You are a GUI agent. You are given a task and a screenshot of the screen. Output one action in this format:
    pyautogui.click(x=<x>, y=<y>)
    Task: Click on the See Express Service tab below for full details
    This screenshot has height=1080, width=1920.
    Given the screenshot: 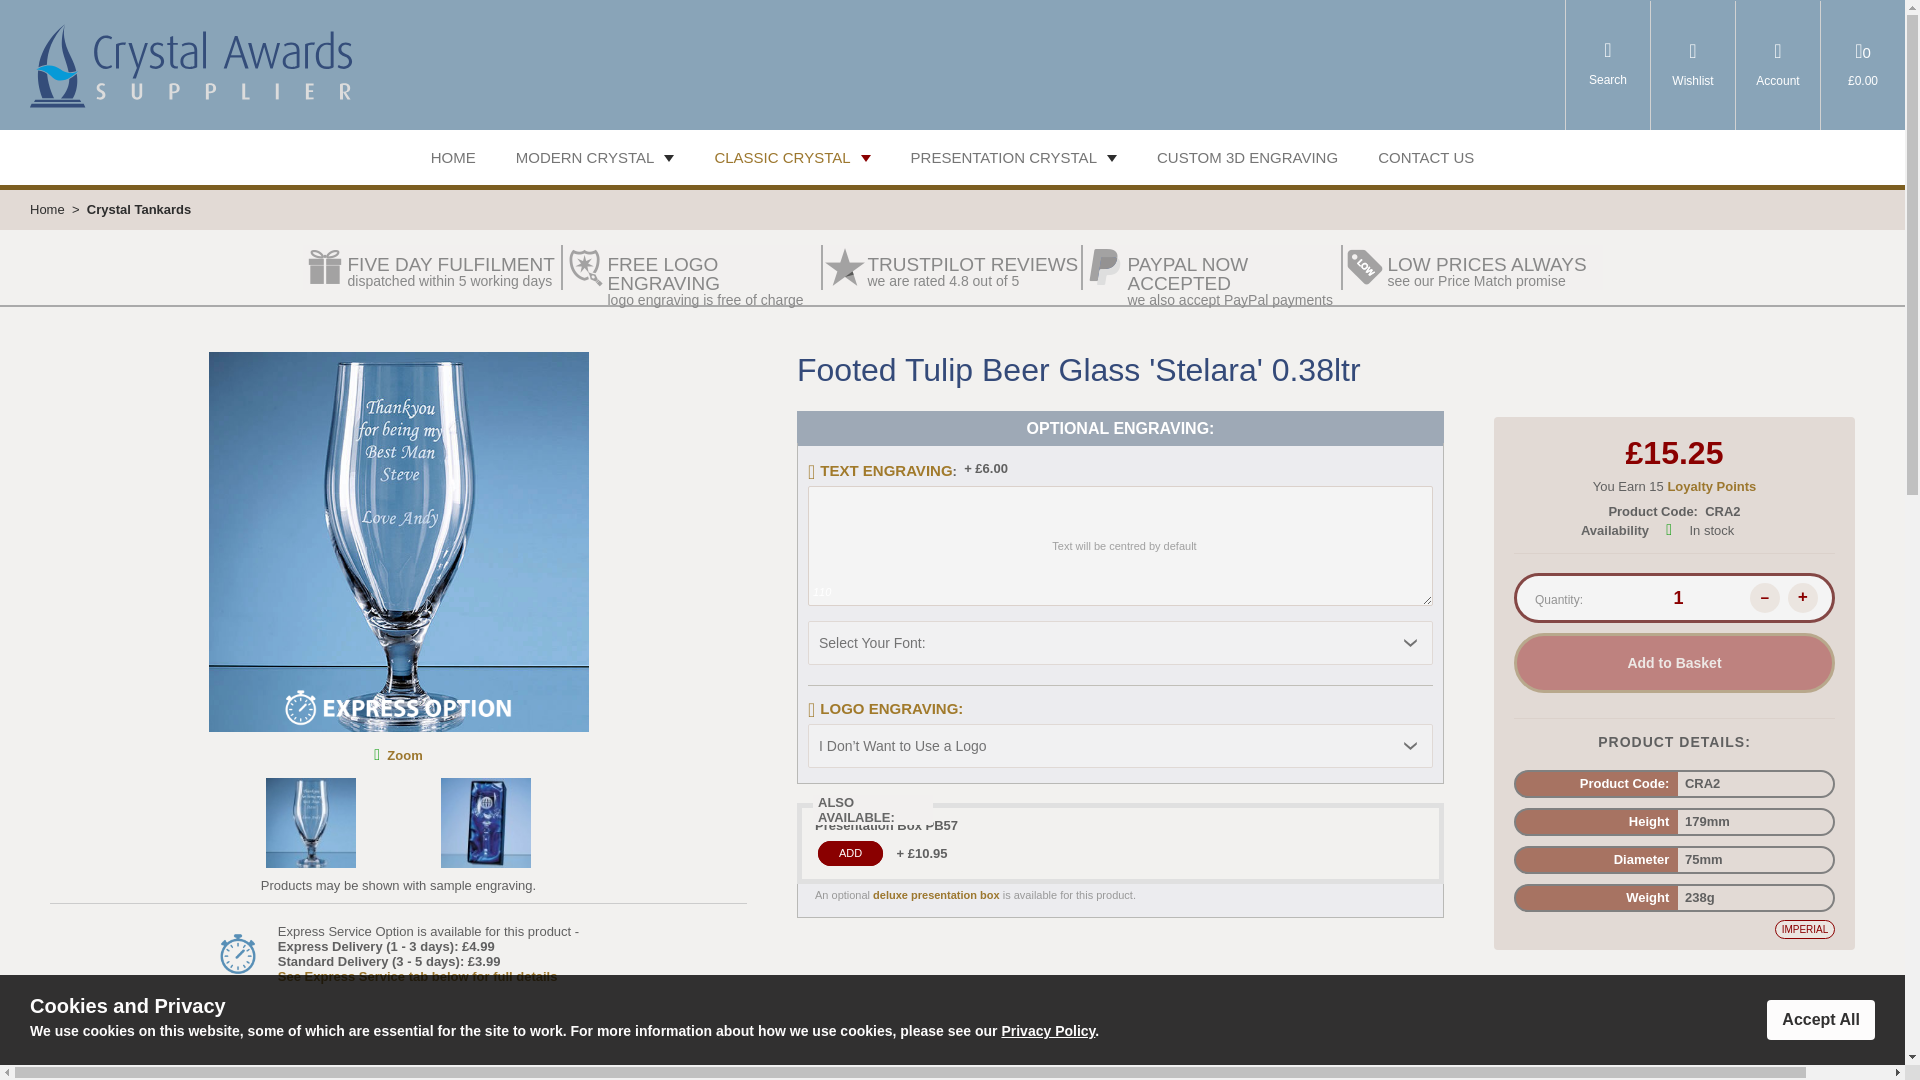 What is the action you would take?
    pyautogui.click(x=974, y=272)
    